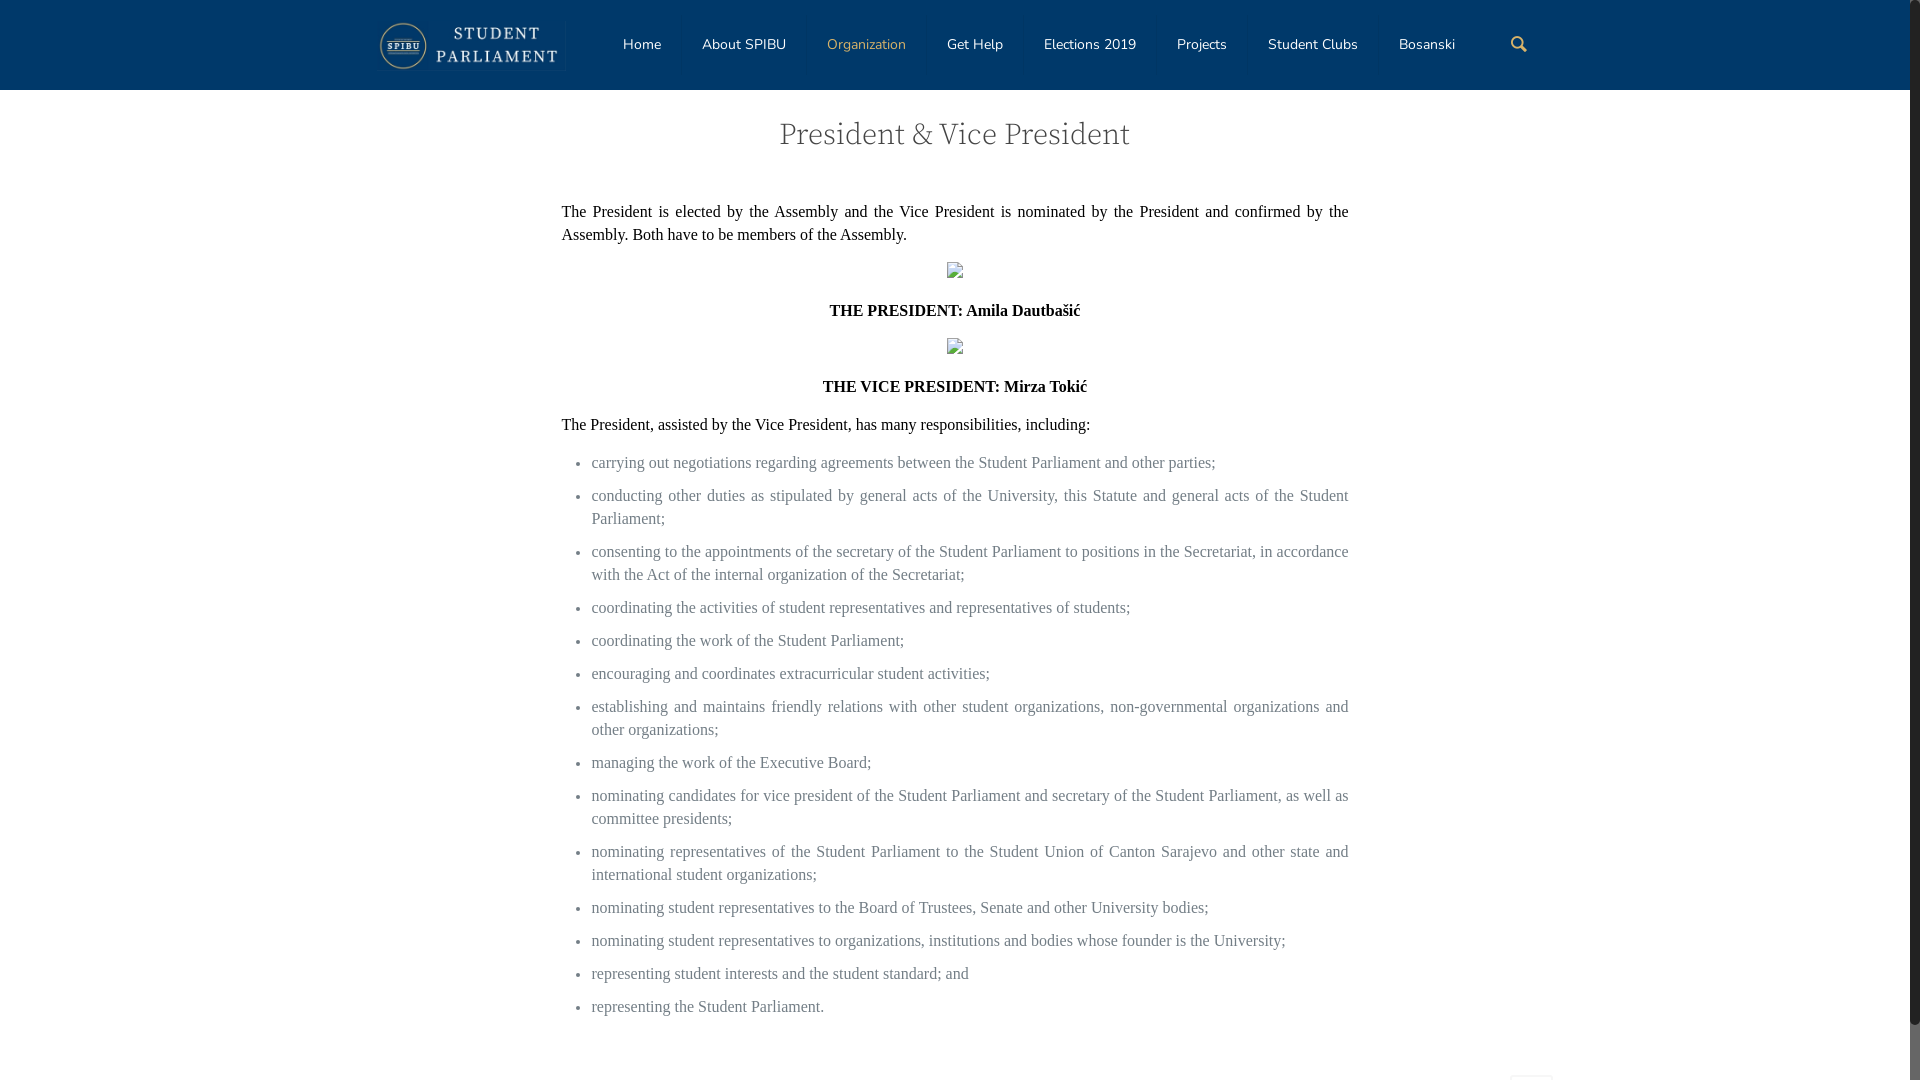 The width and height of the screenshot is (1920, 1080). Describe the element at coordinates (1202, 45) in the screenshot. I see `Projects` at that location.